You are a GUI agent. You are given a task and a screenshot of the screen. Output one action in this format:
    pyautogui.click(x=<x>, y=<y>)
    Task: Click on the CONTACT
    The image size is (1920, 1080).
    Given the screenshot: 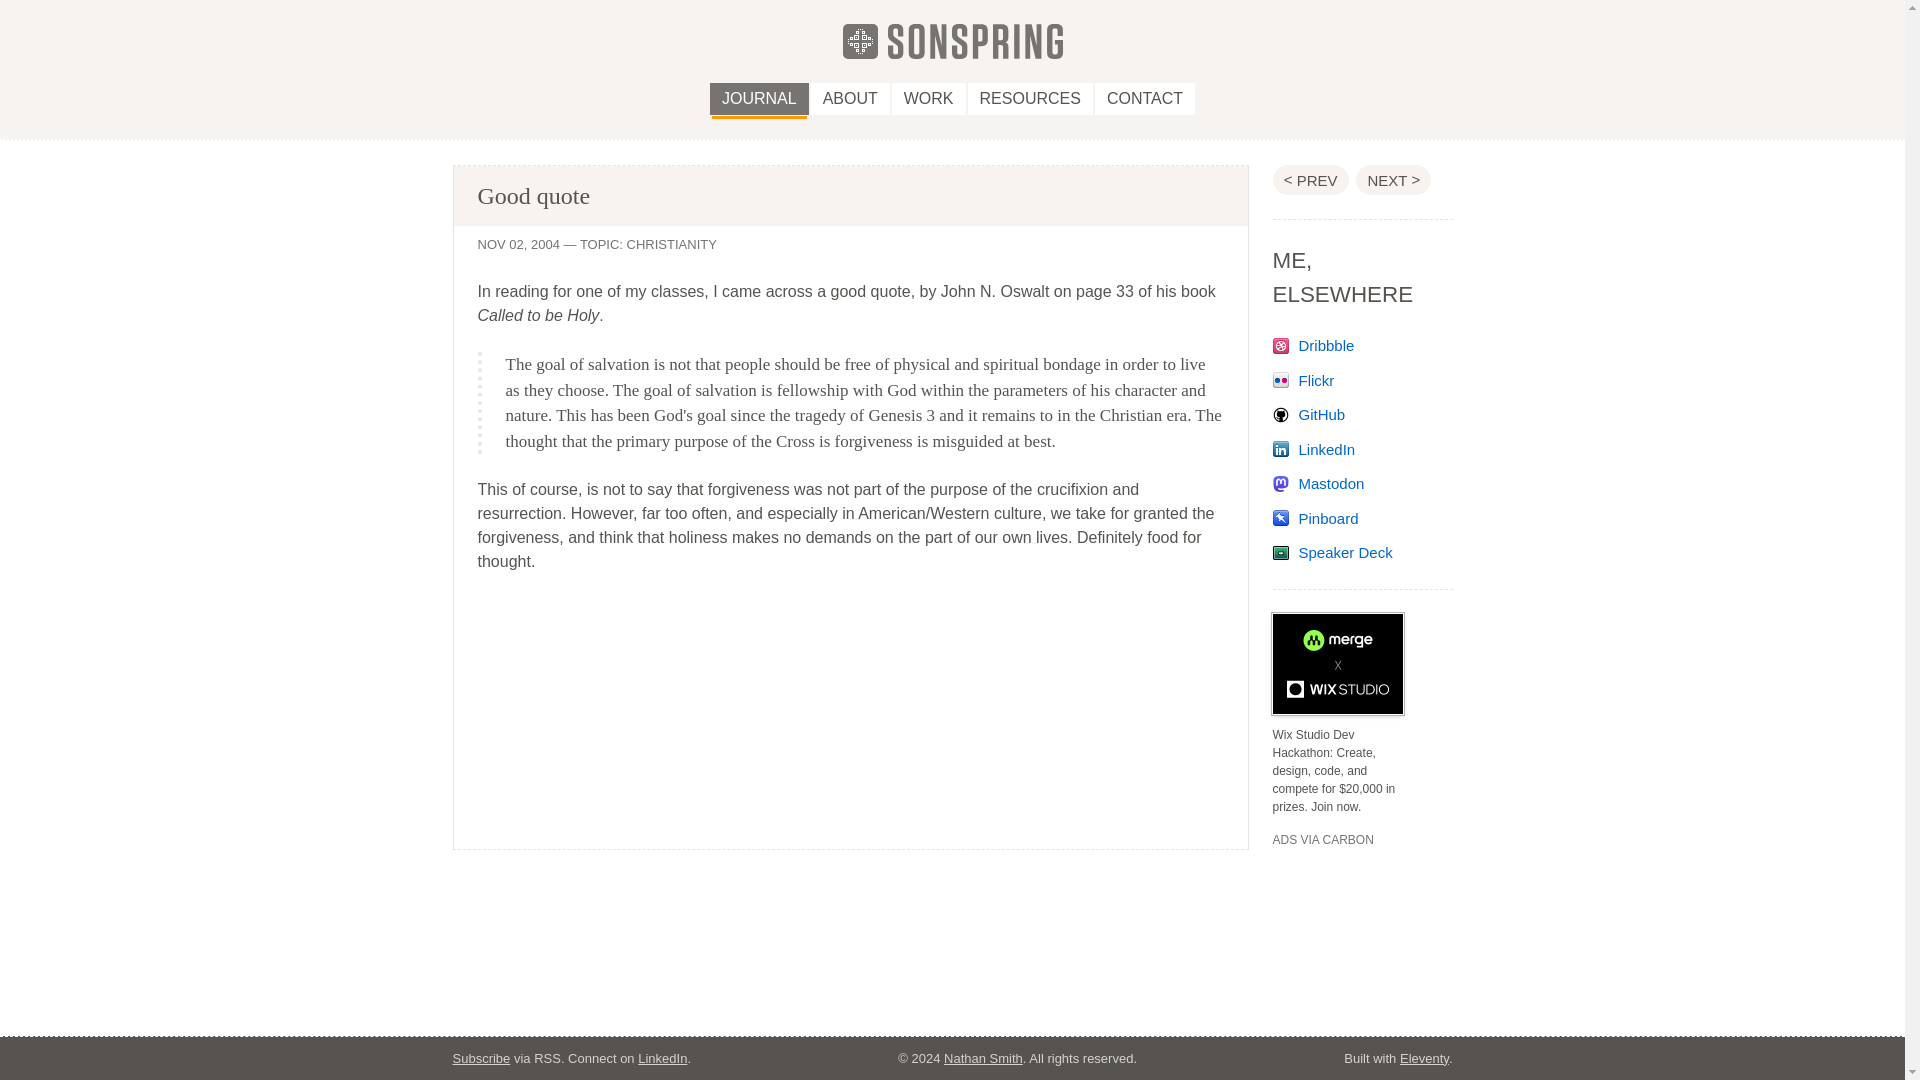 What is the action you would take?
    pyautogui.click(x=1144, y=98)
    